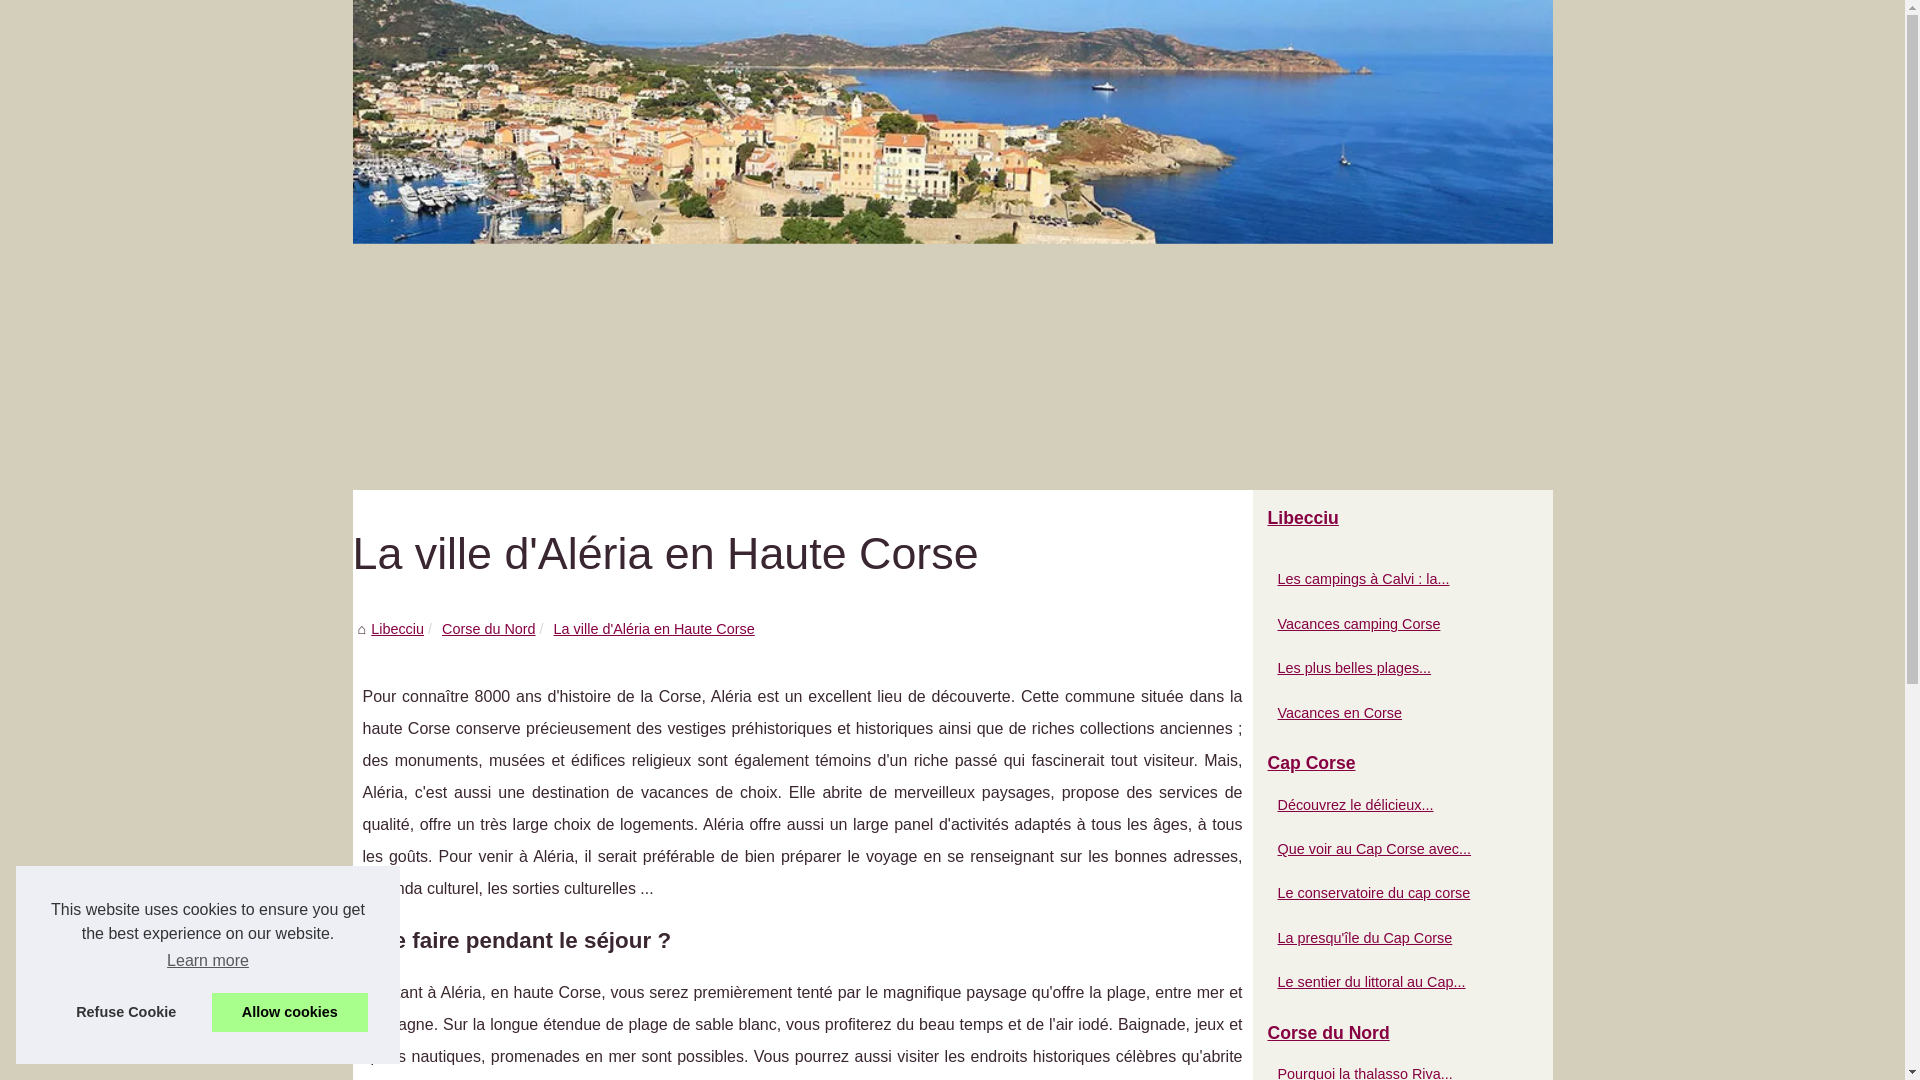 This screenshot has height=1080, width=1920. What do you see at coordinates (1392, 849) in the screenshot?
I see `Que voir au Cap Corse avec...` at bounding box center [1392, 849].